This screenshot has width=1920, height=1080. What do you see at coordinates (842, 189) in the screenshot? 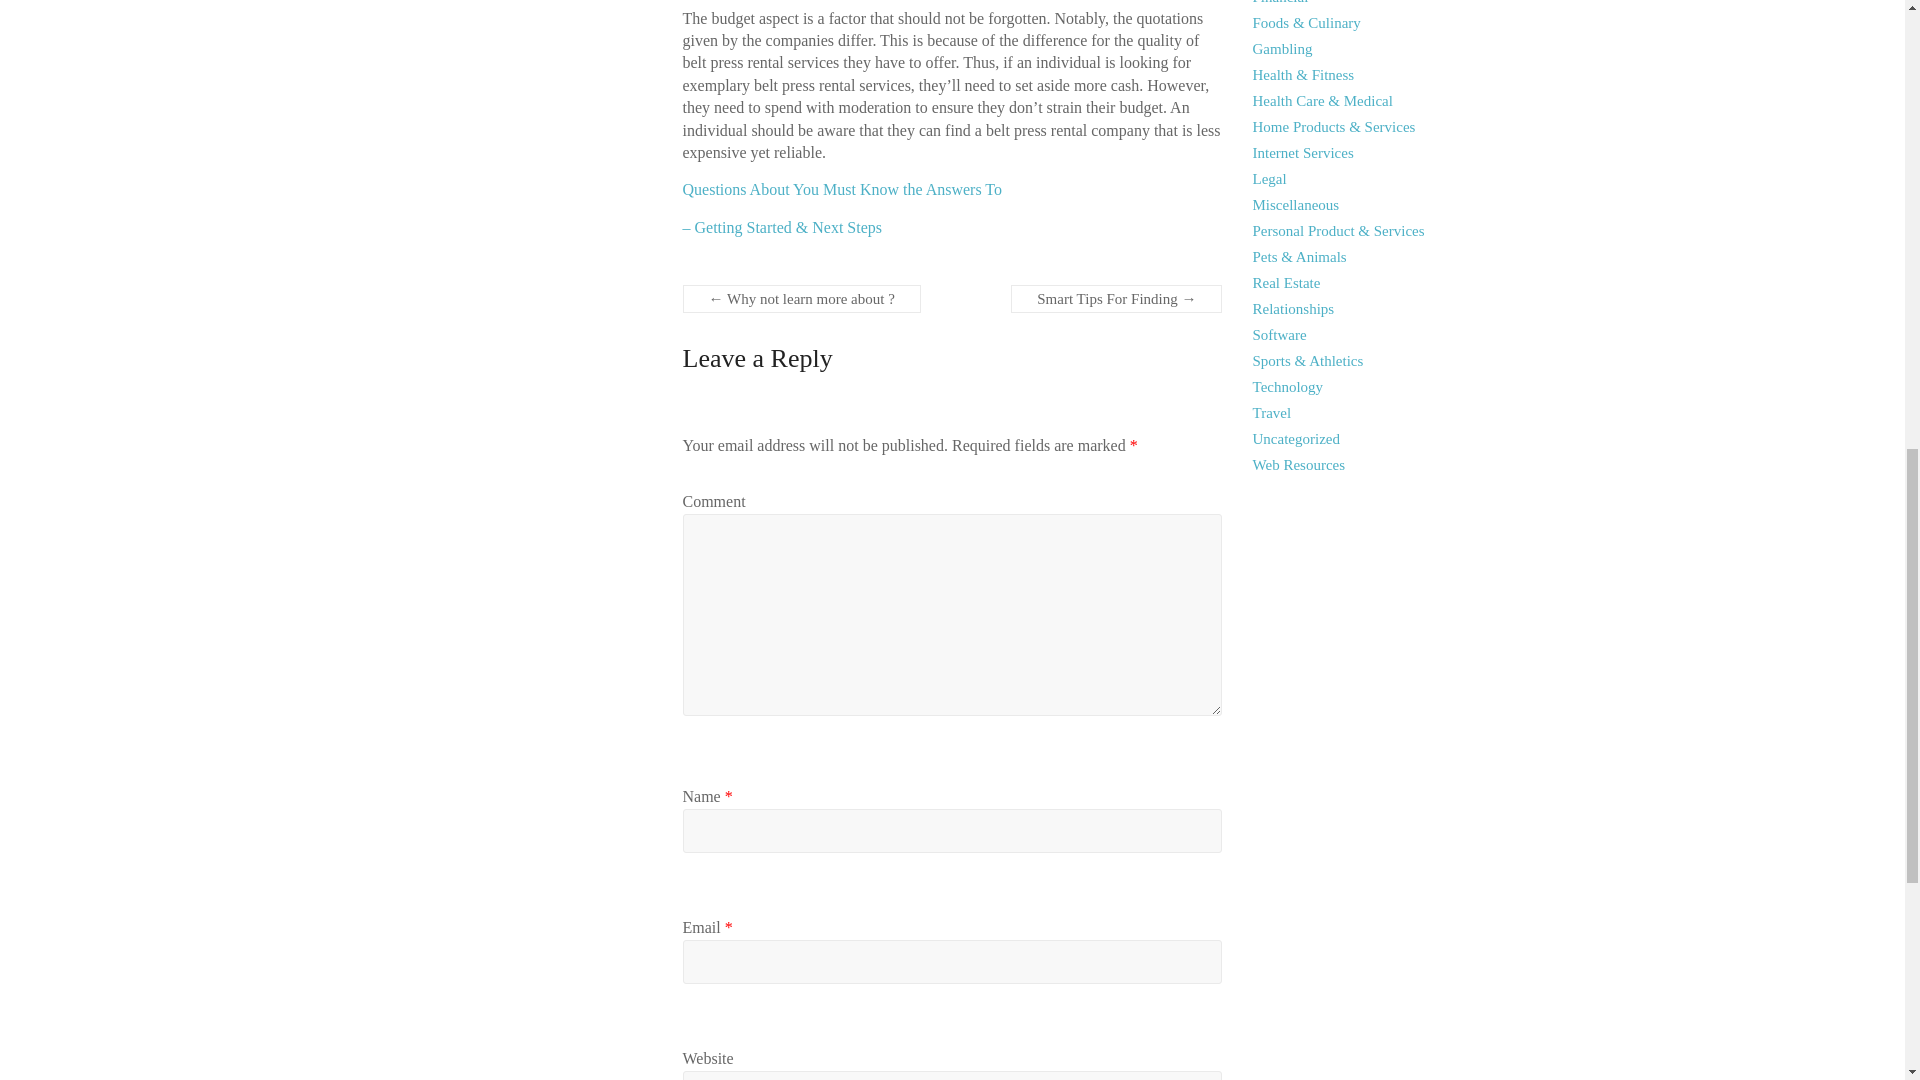
I see `Questions About You Must Know the Answers To` at bounding box center [842, 189].